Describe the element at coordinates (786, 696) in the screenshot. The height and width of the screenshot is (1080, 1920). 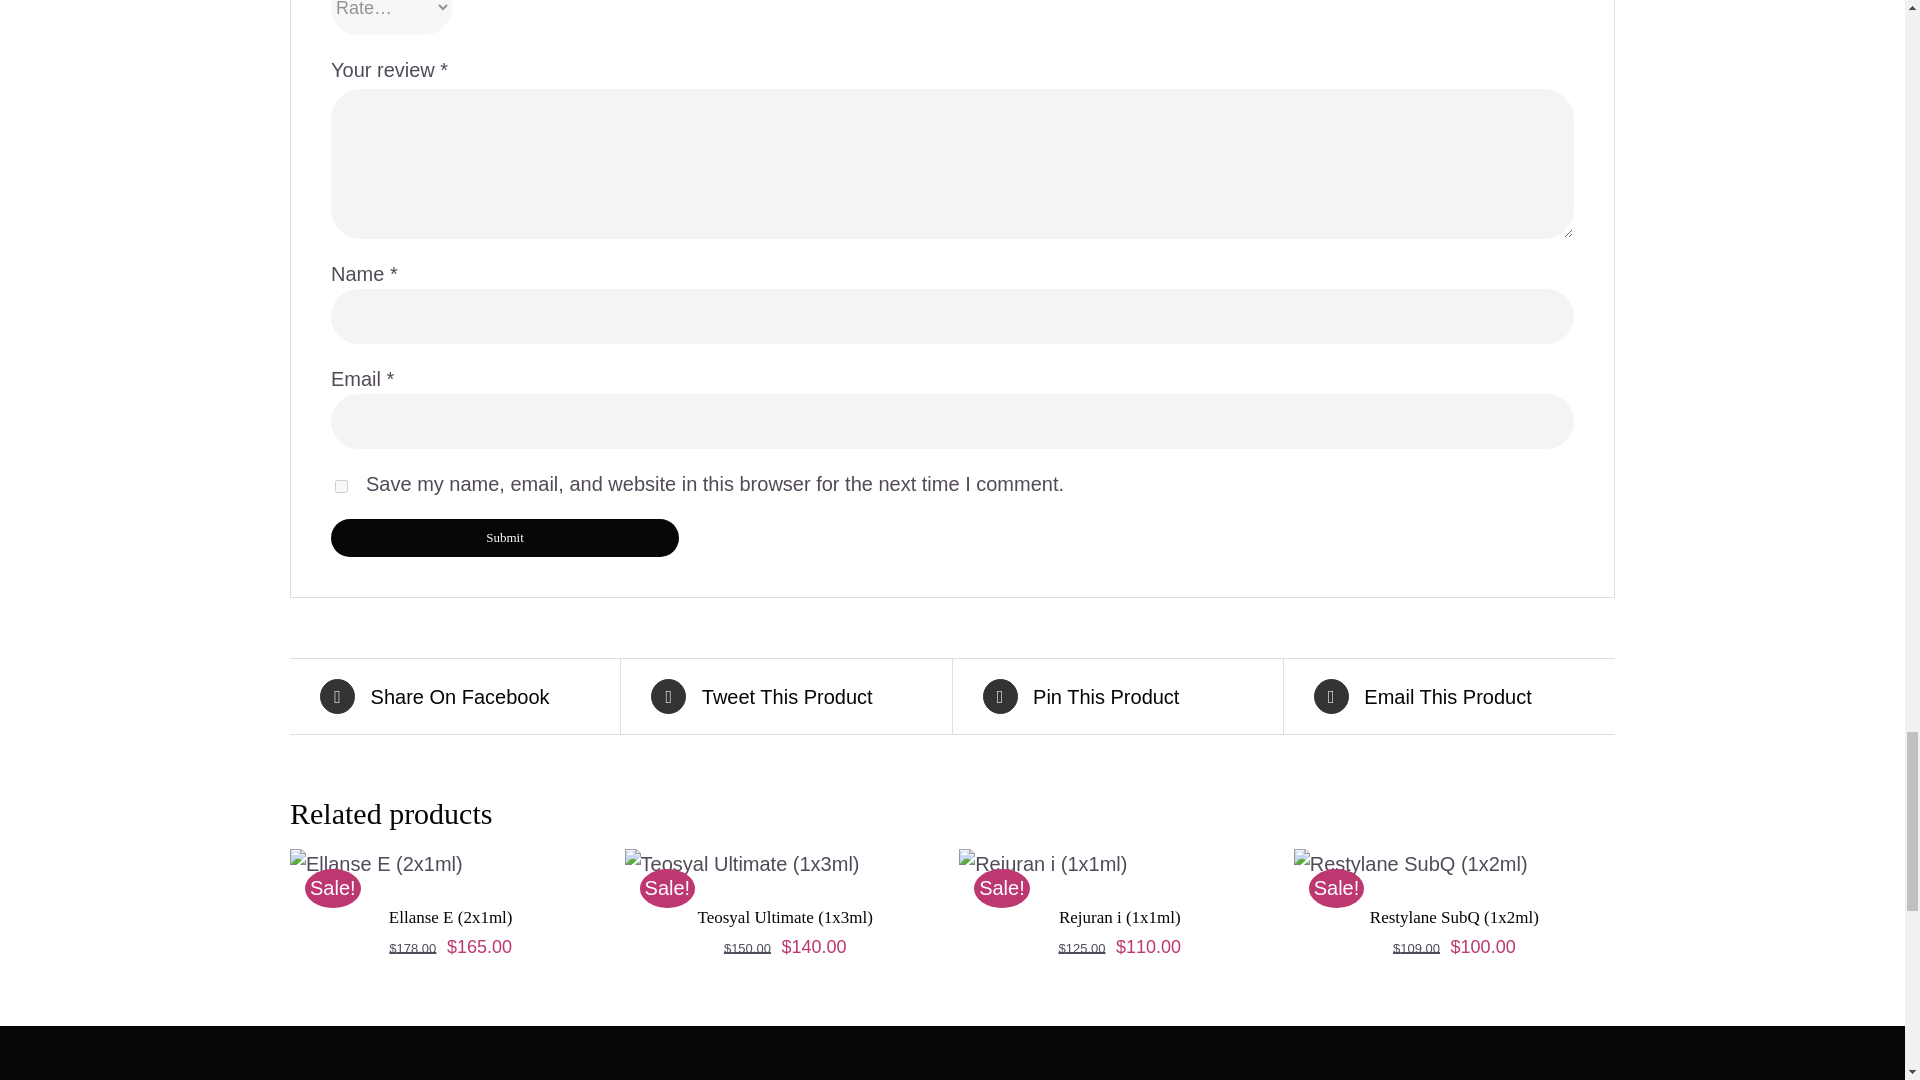
I see `Tweet This Product` at that location.